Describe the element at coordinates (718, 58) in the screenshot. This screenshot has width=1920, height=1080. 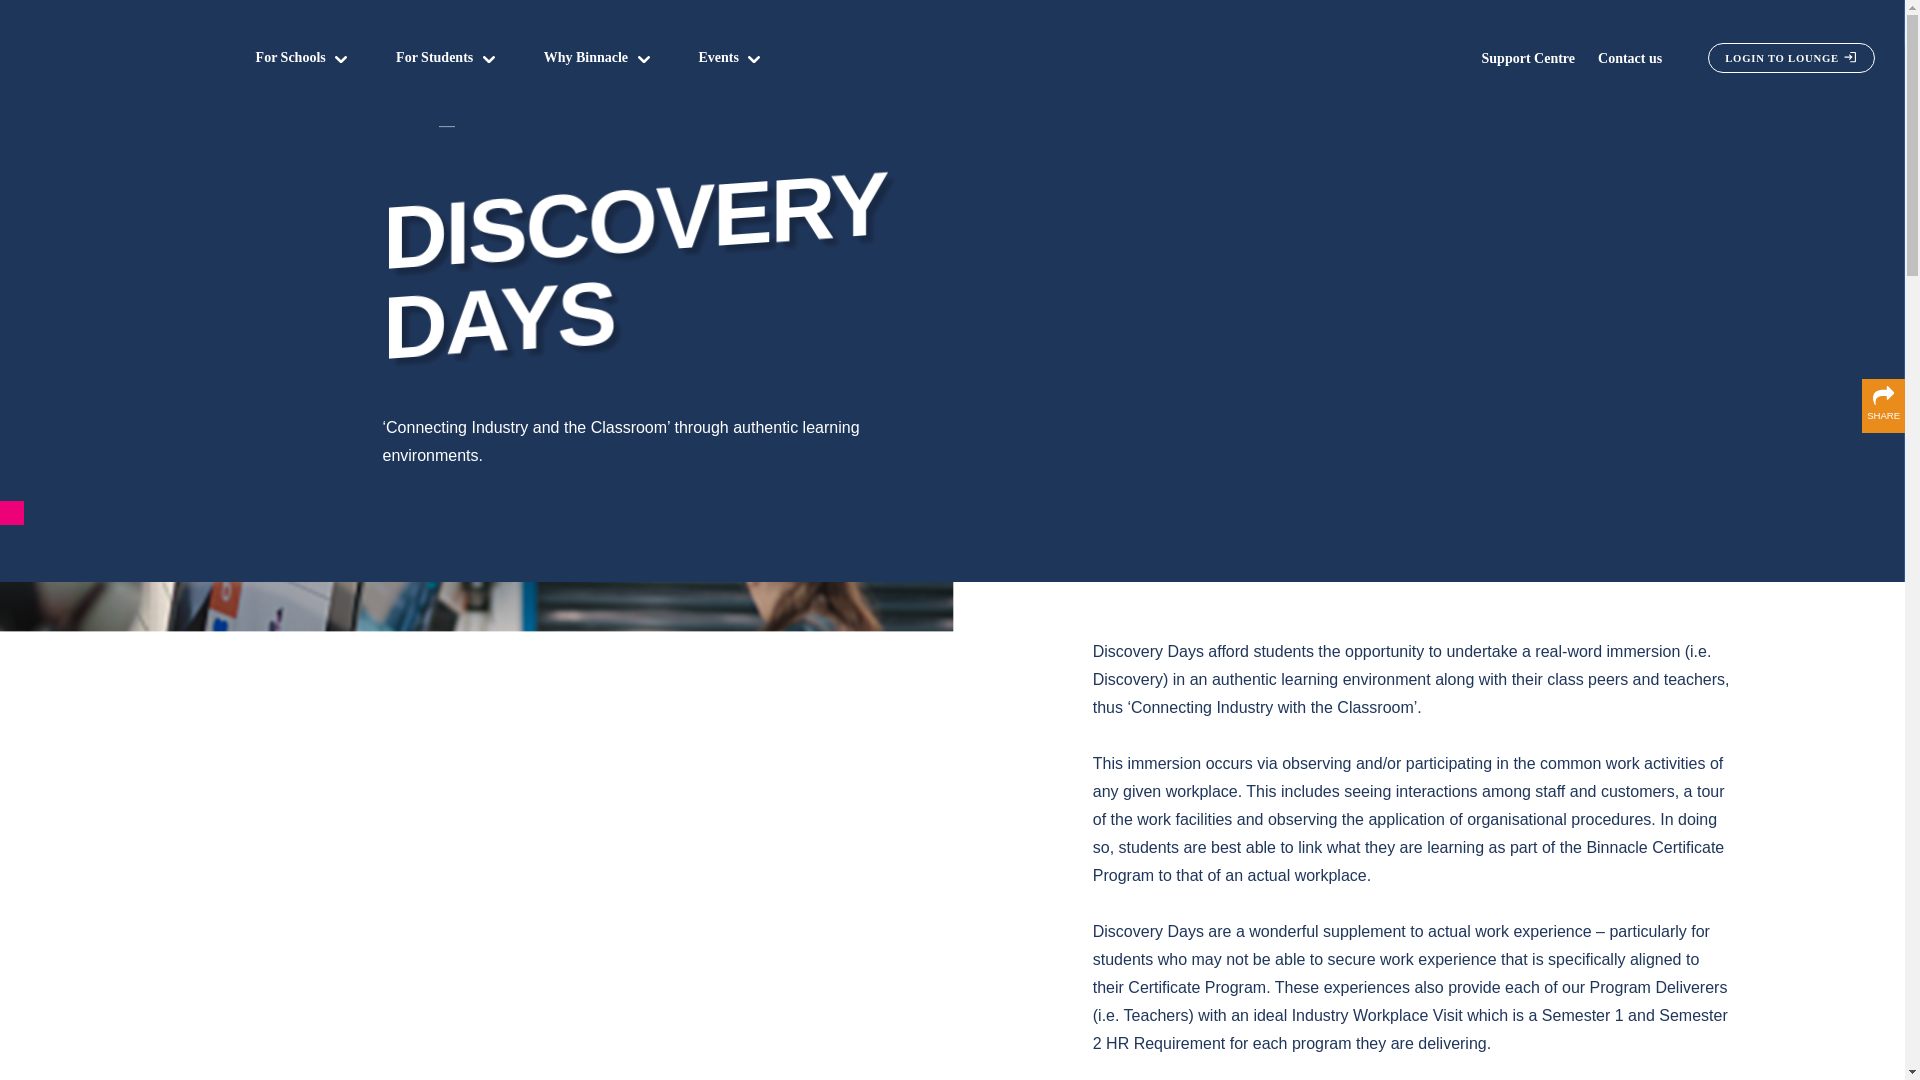
I see `Events` at that location.